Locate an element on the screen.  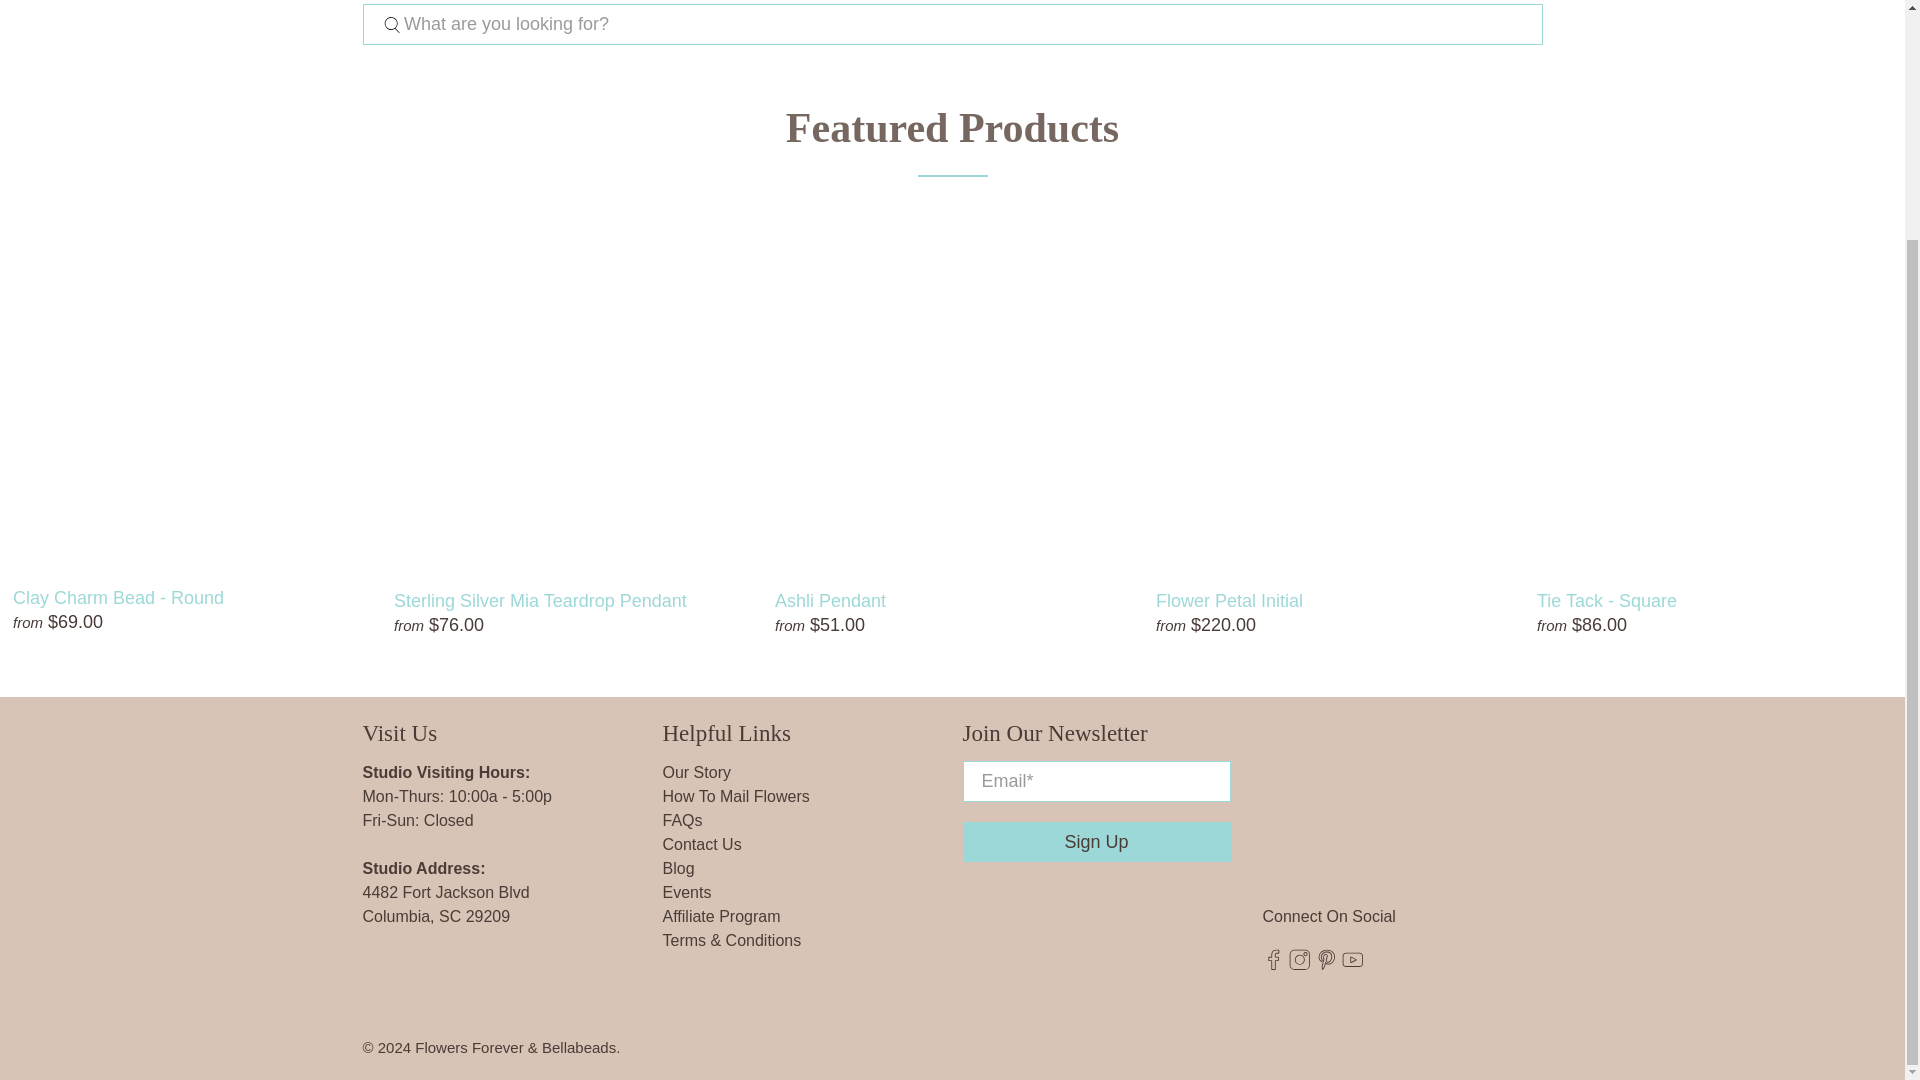
Featured Products is located at coordinates (952, 128).